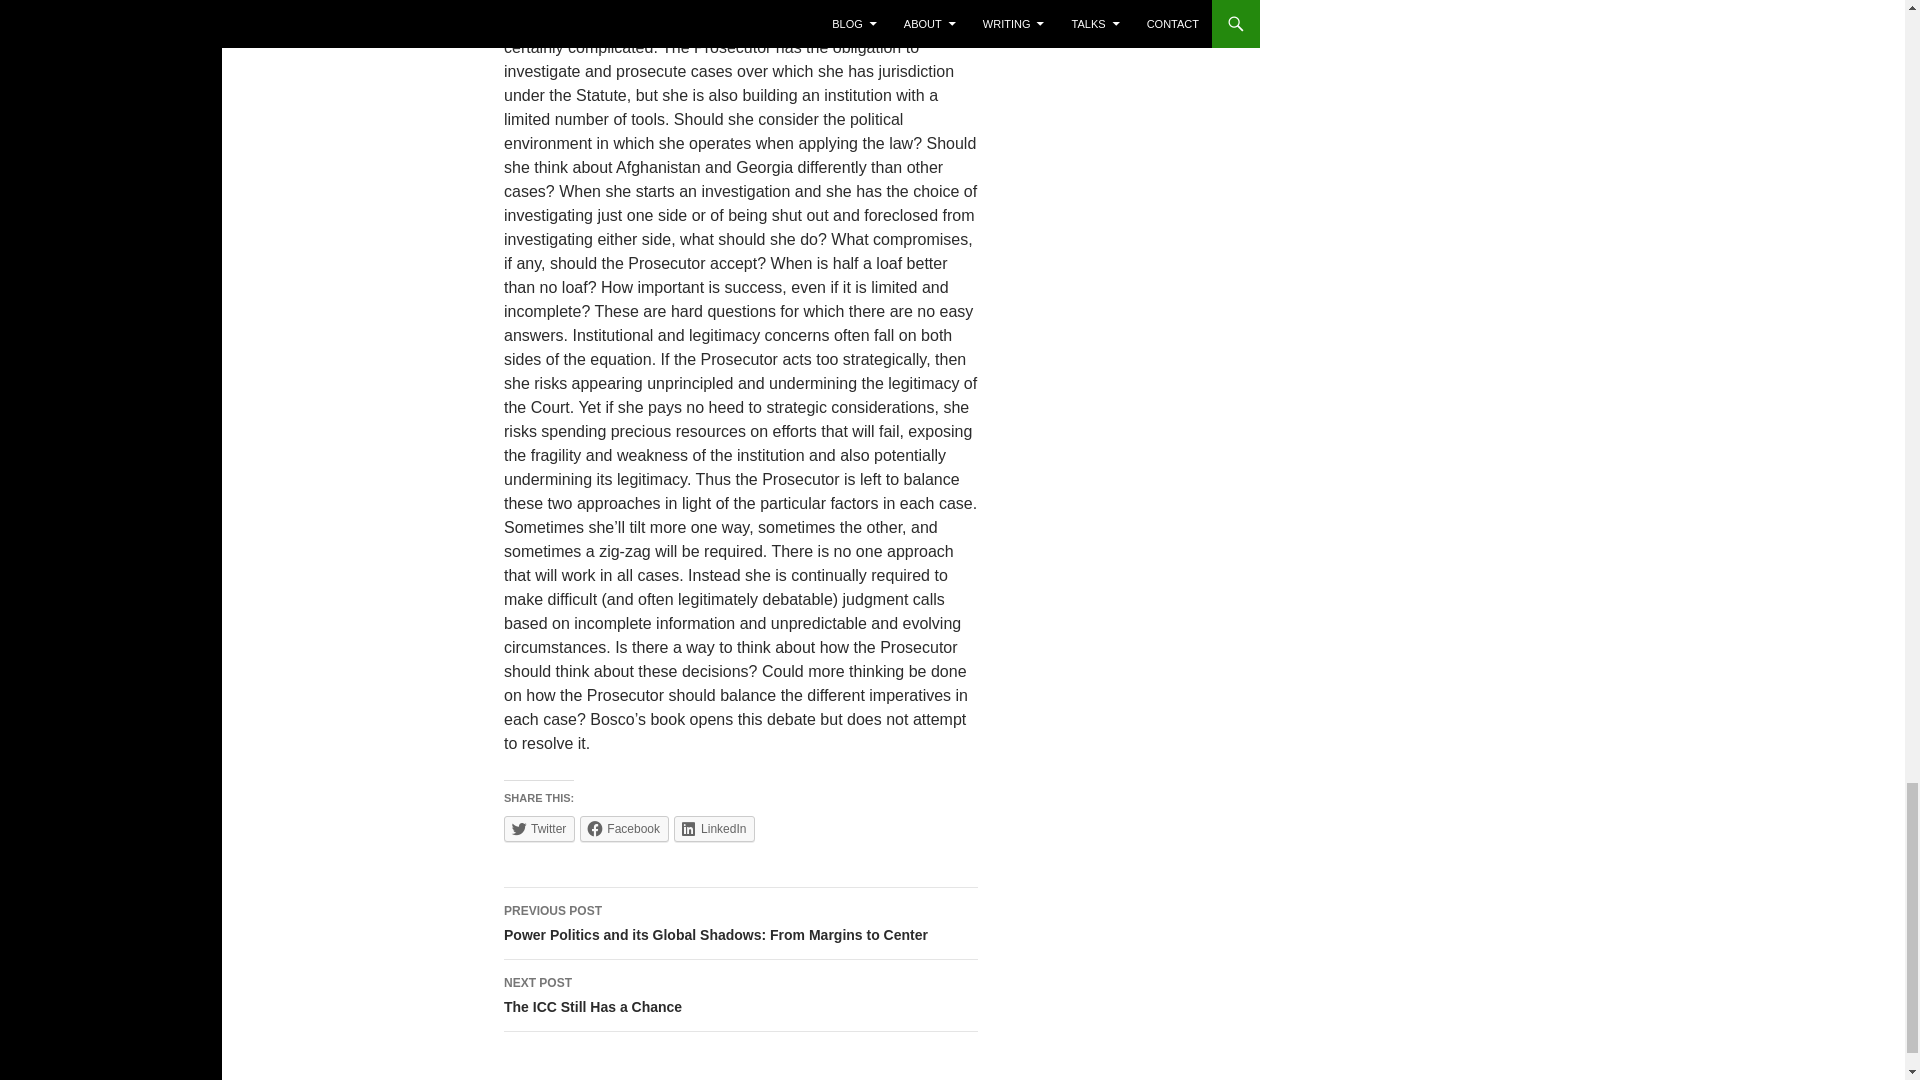  Describe the element at coordinates (624, 829) in the screenshot. I see `Click to share on Twitter` at that location.